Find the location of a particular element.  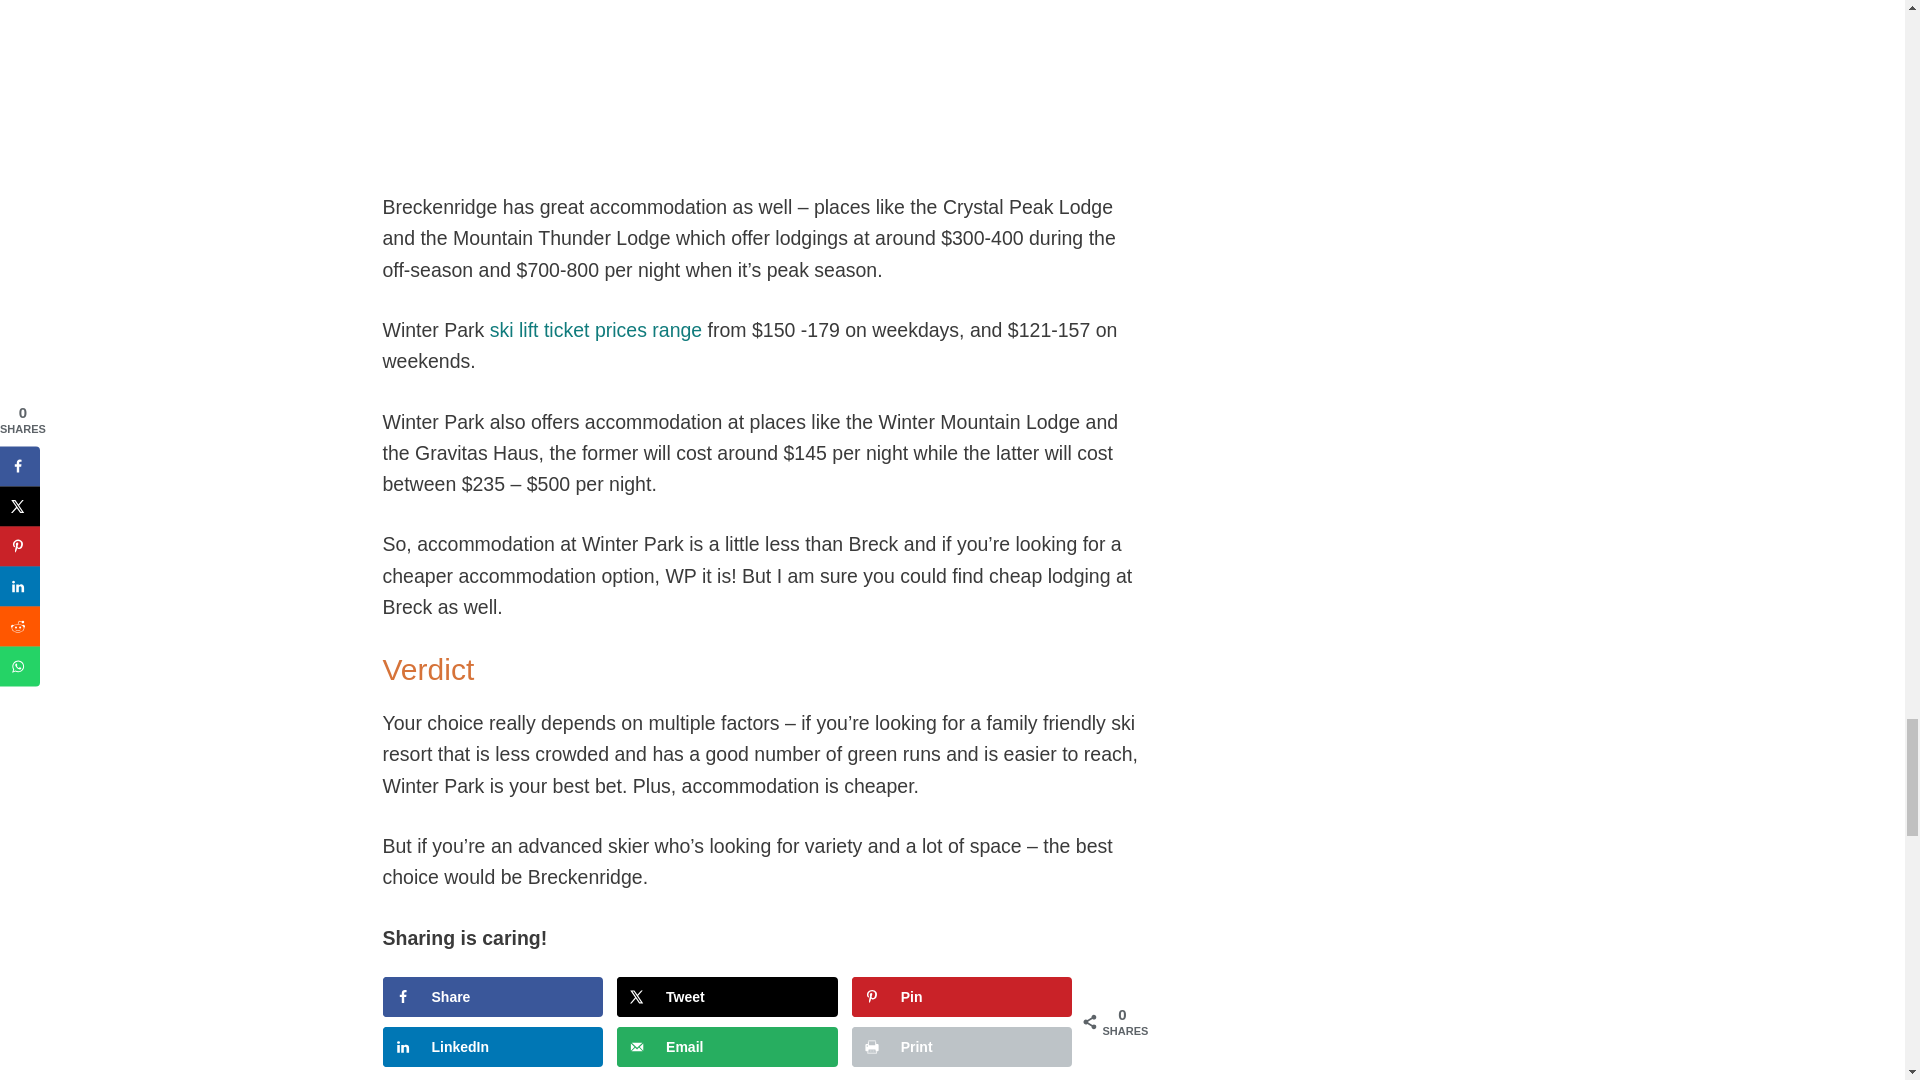

Print is located at coordinates (962, 1047).